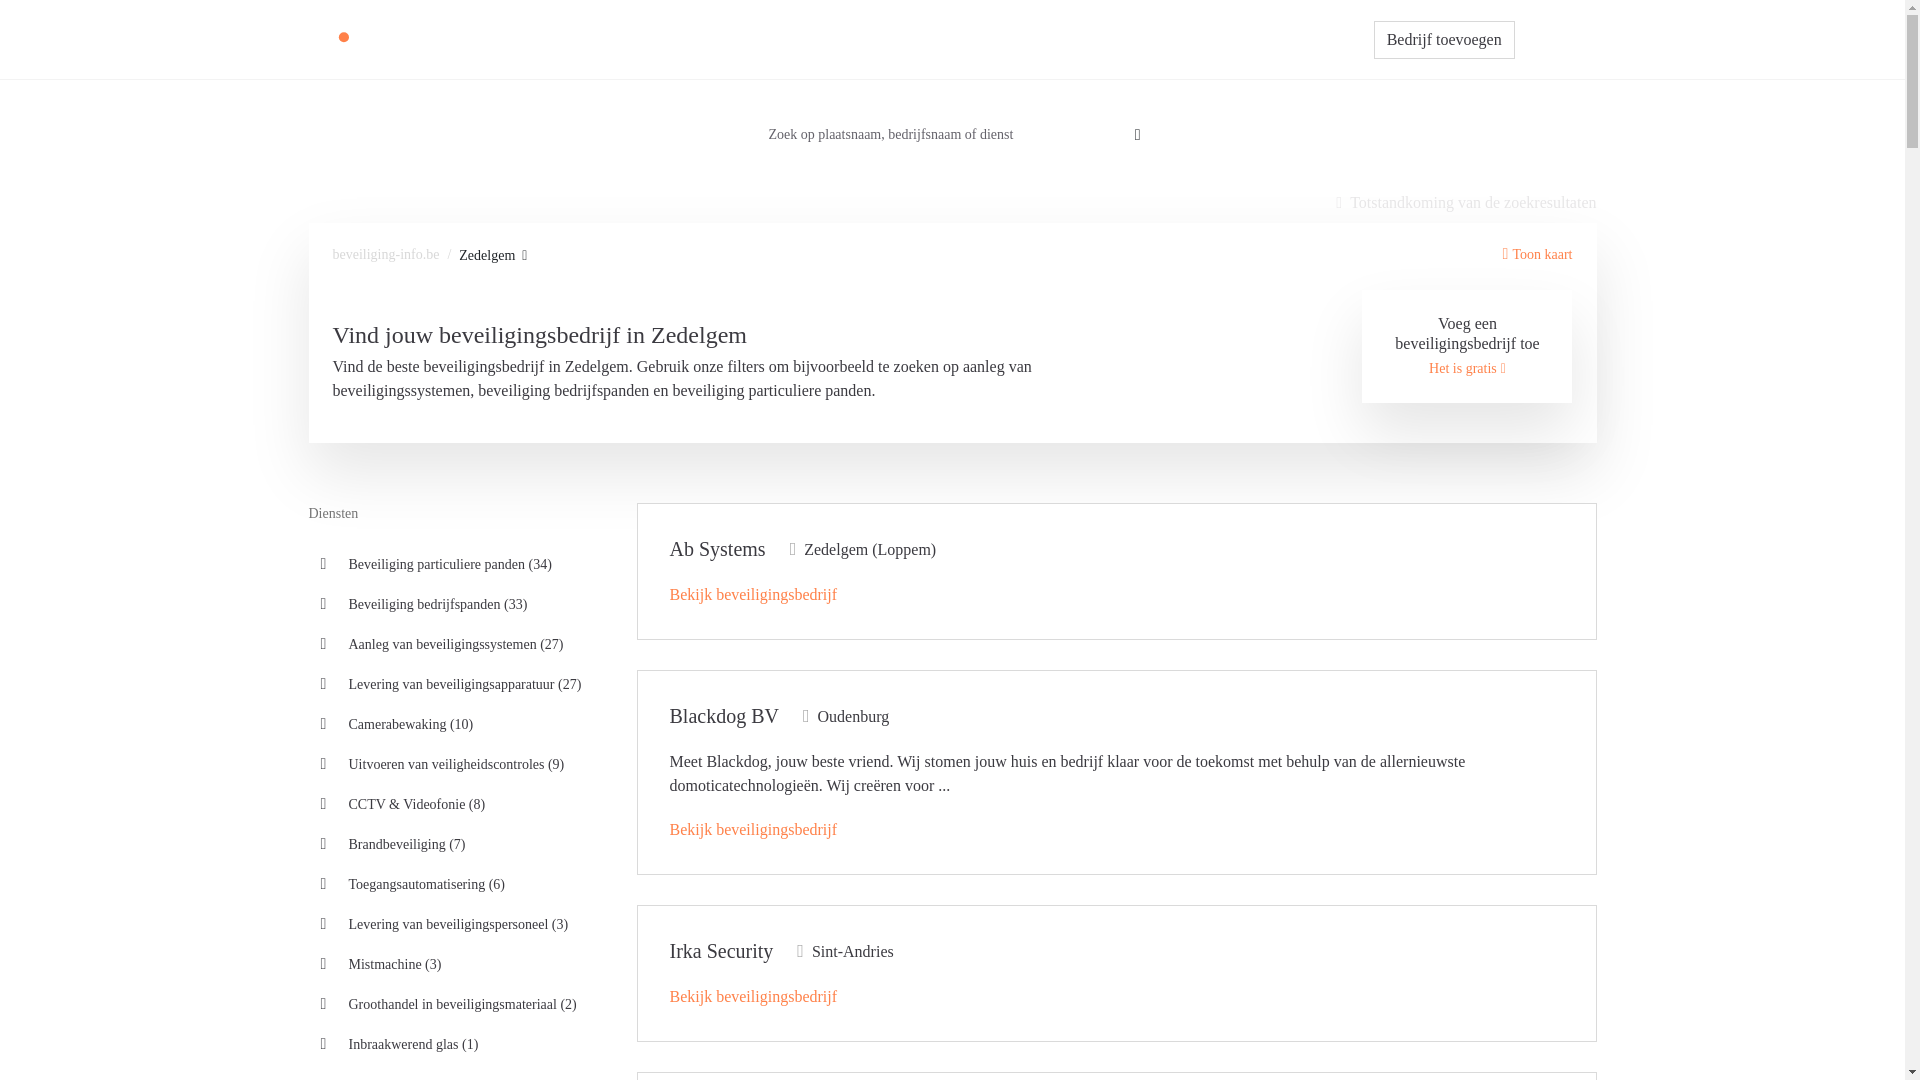 The height and width of the screenshot is (1080, 1920). Describe the element at coordinates (1538, 254) in the screenshot. I see `Toon kaart` at that location.